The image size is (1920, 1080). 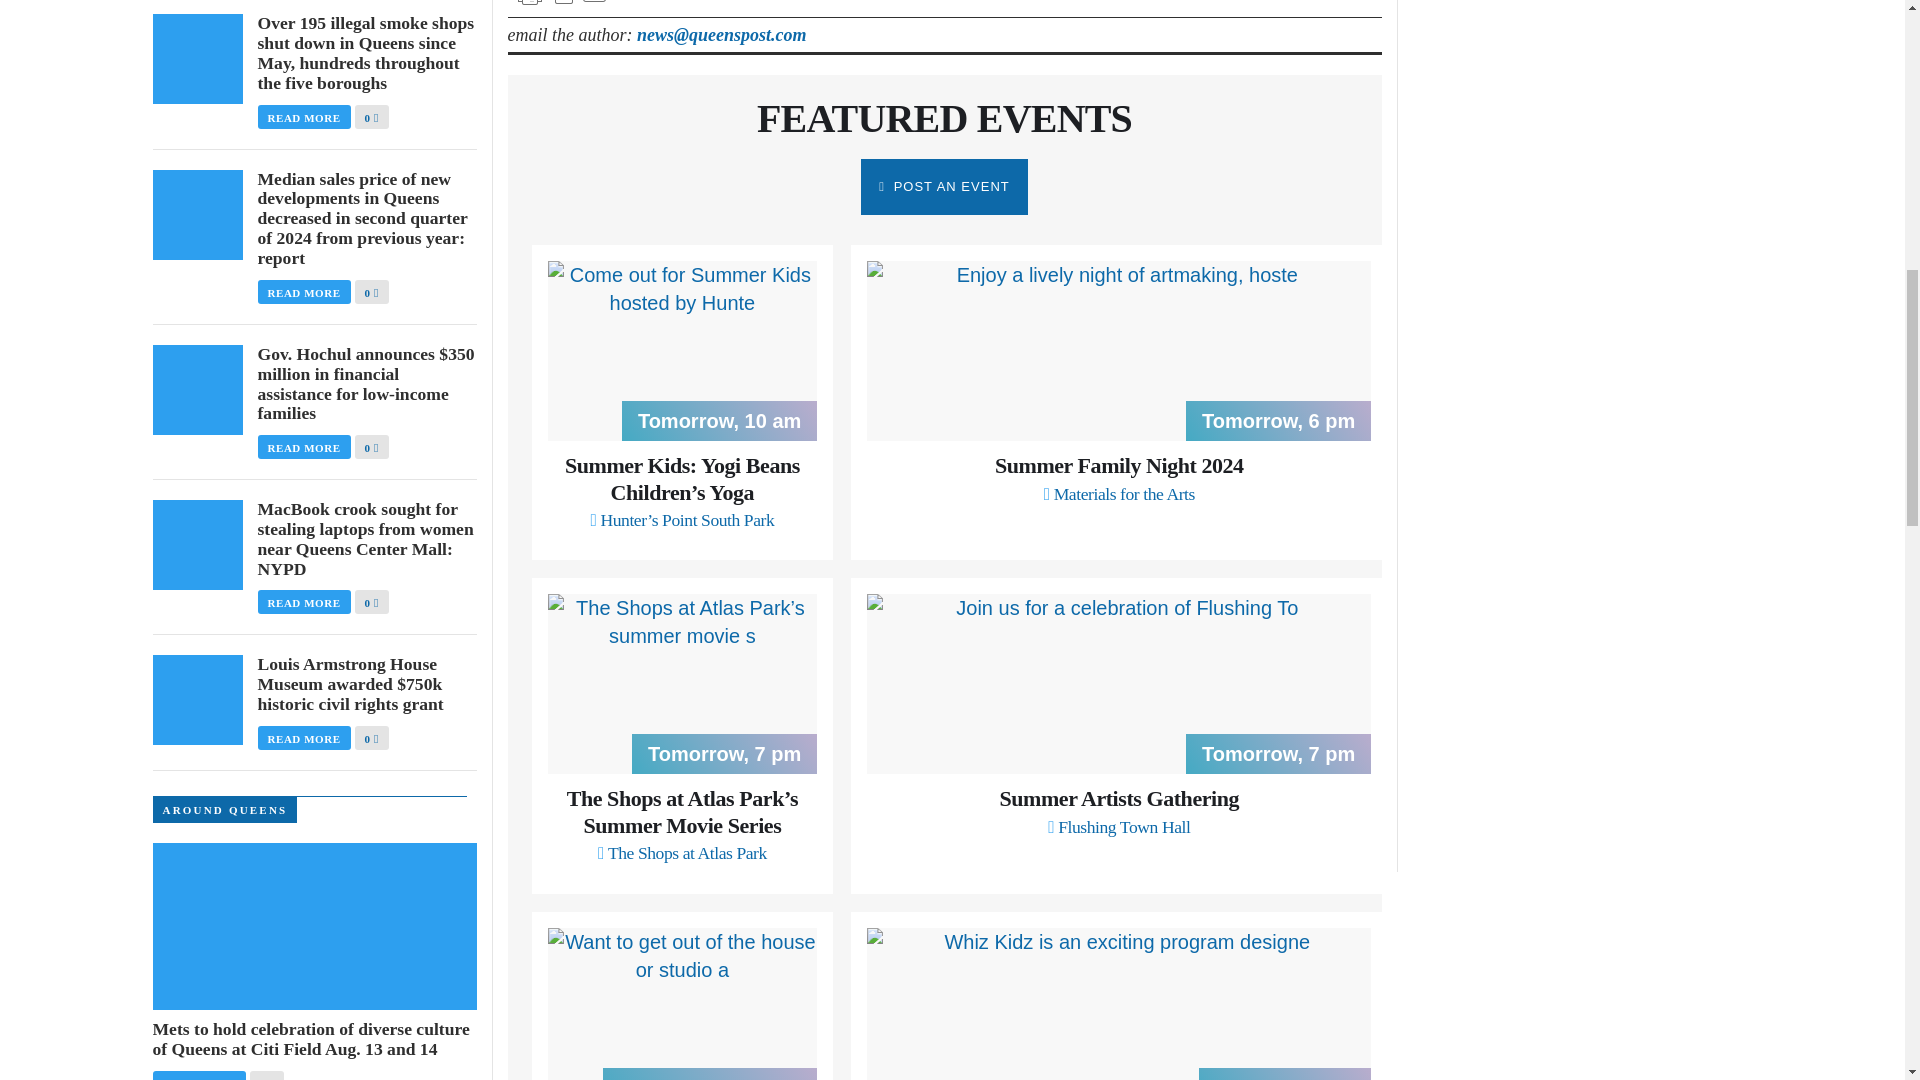 I want to click on POST AN EVENT, so click(x=1119, y=478).